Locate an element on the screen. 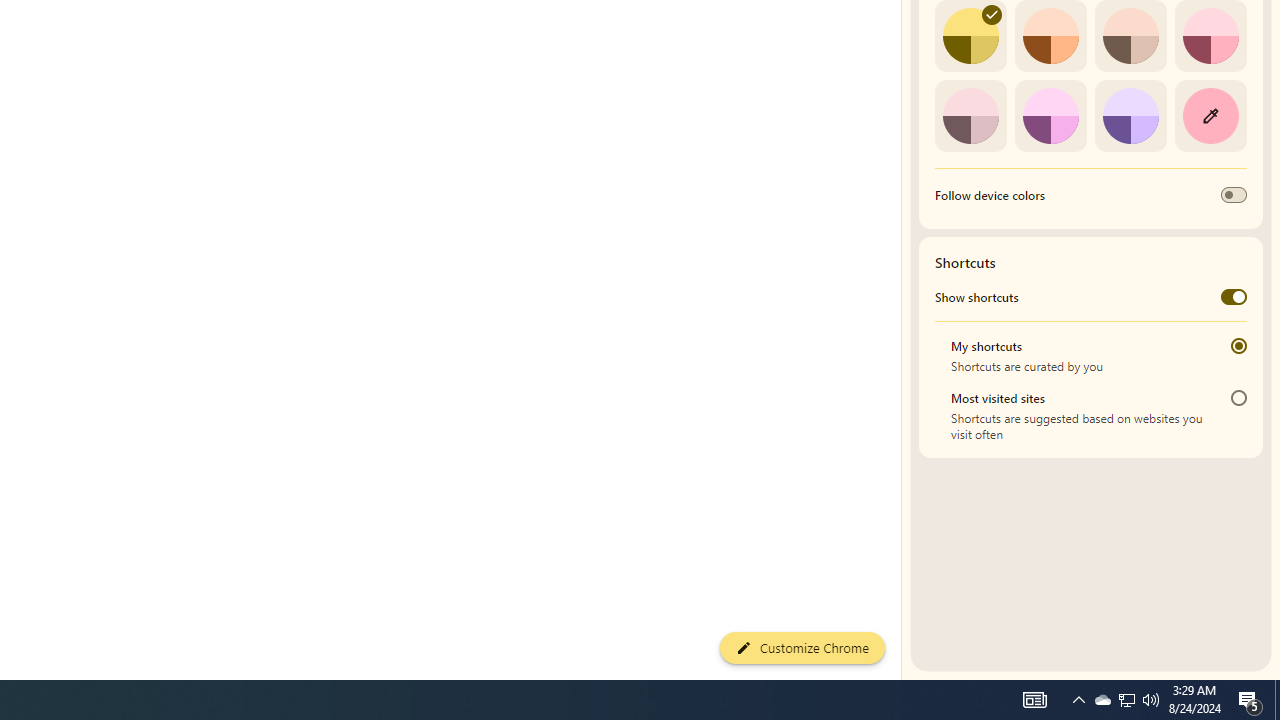 The image size is (1280, 720). Custom color is located at coordinates (1210, 115).